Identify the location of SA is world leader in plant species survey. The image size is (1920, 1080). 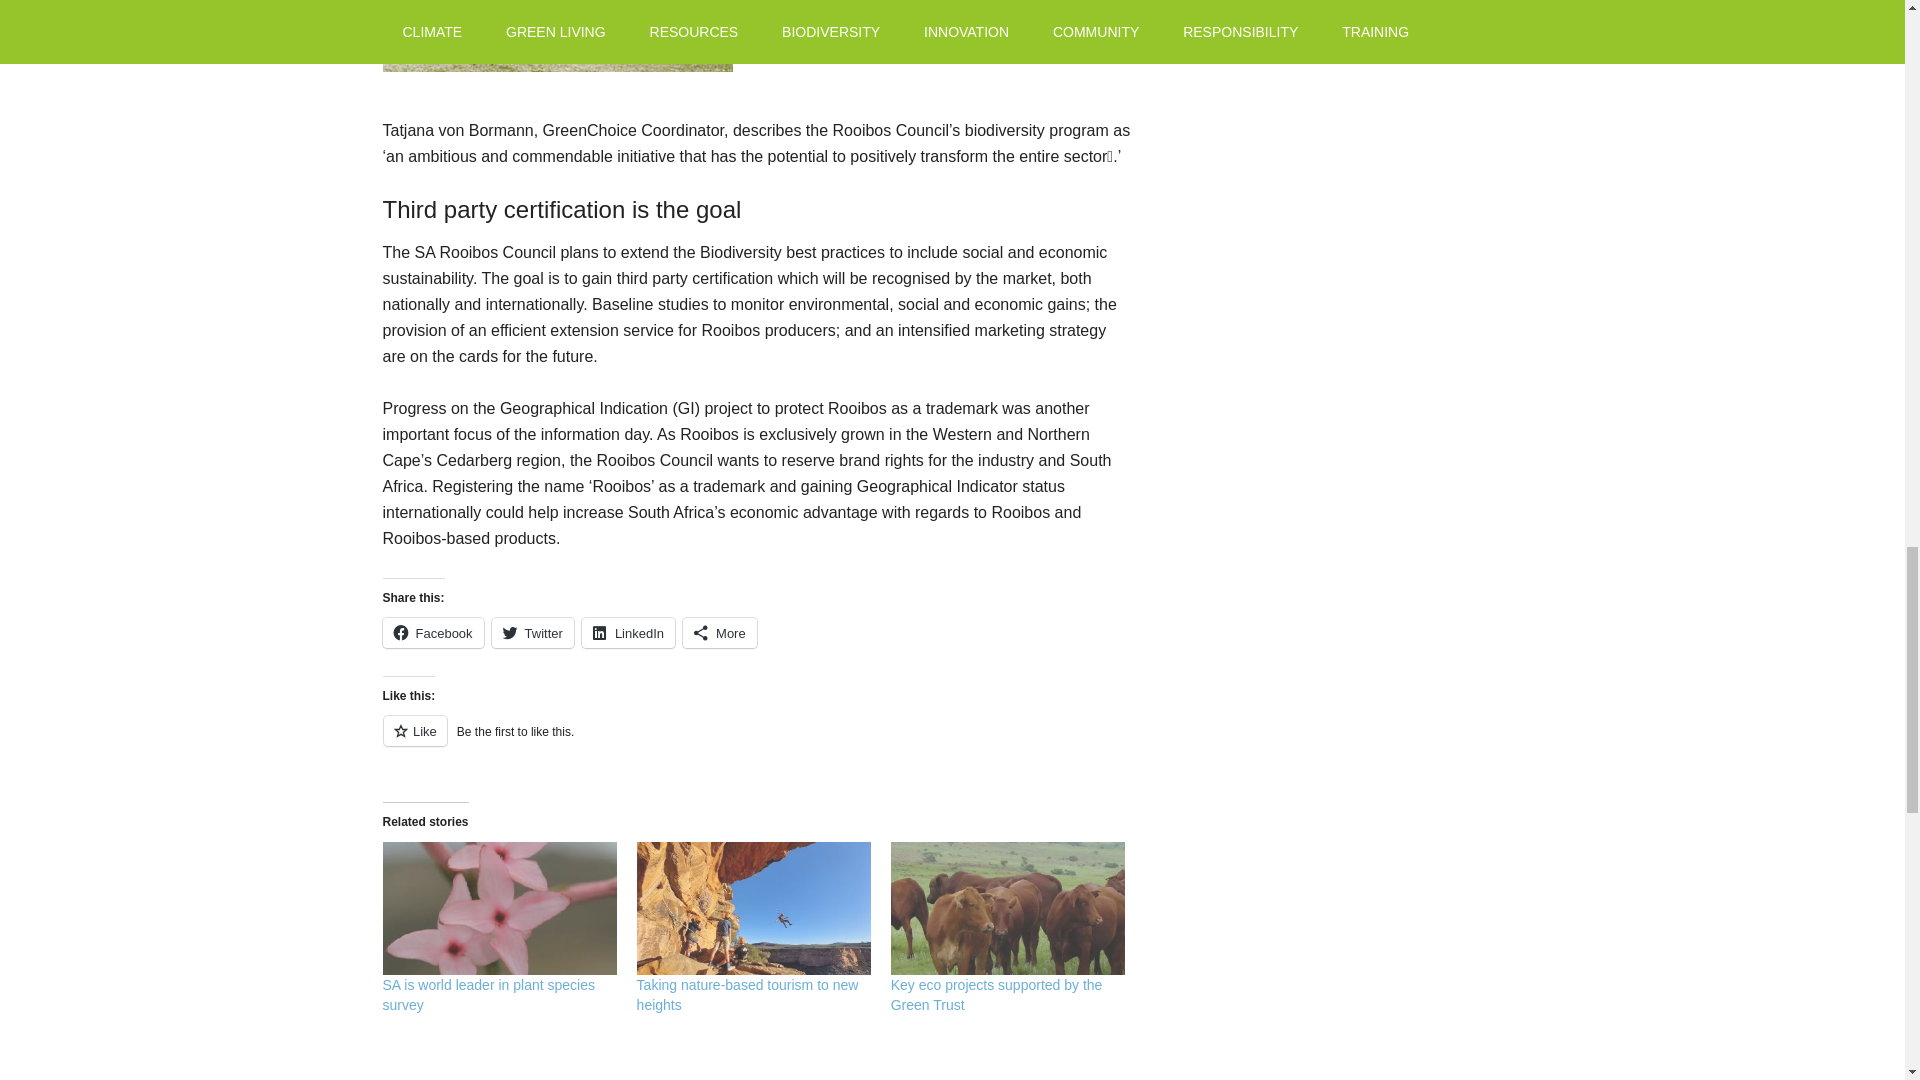
(488, 995).